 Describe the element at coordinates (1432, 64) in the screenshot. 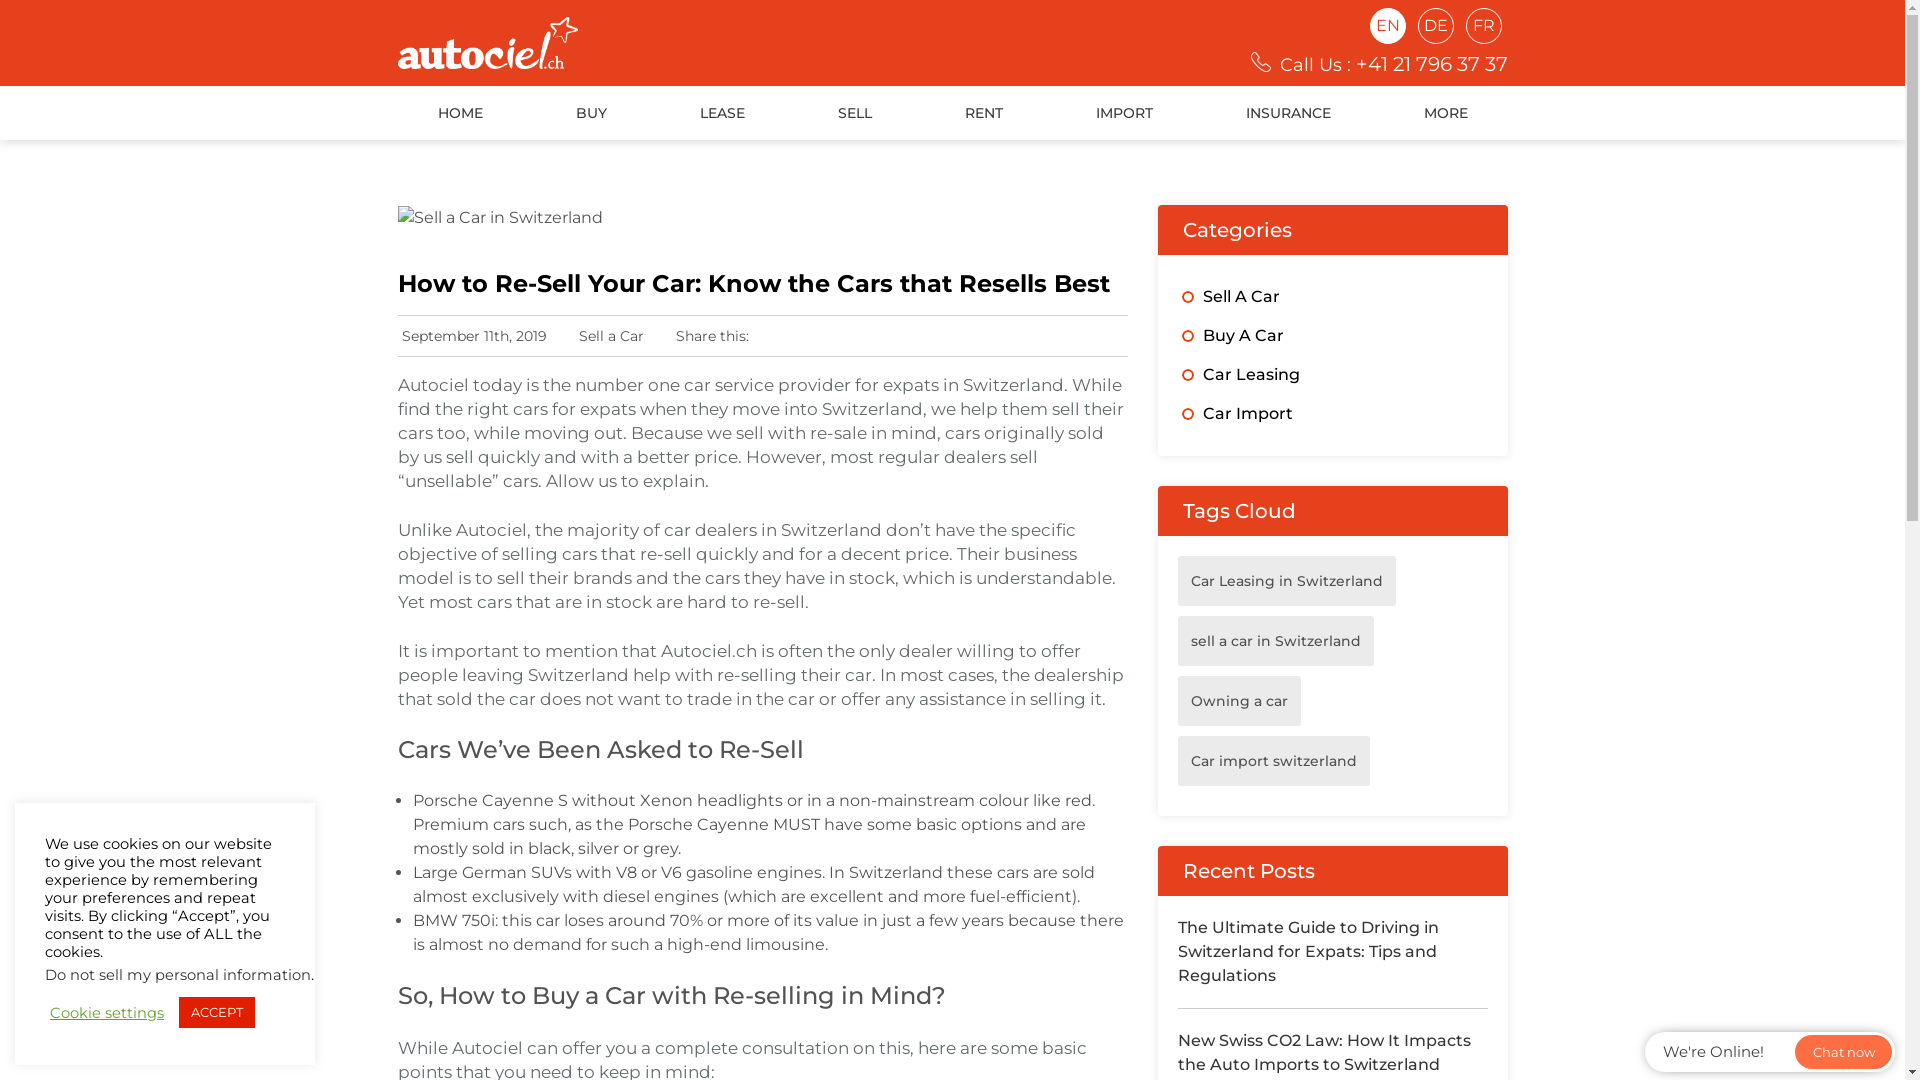

I see `+41 21 796 37 37` at that location.